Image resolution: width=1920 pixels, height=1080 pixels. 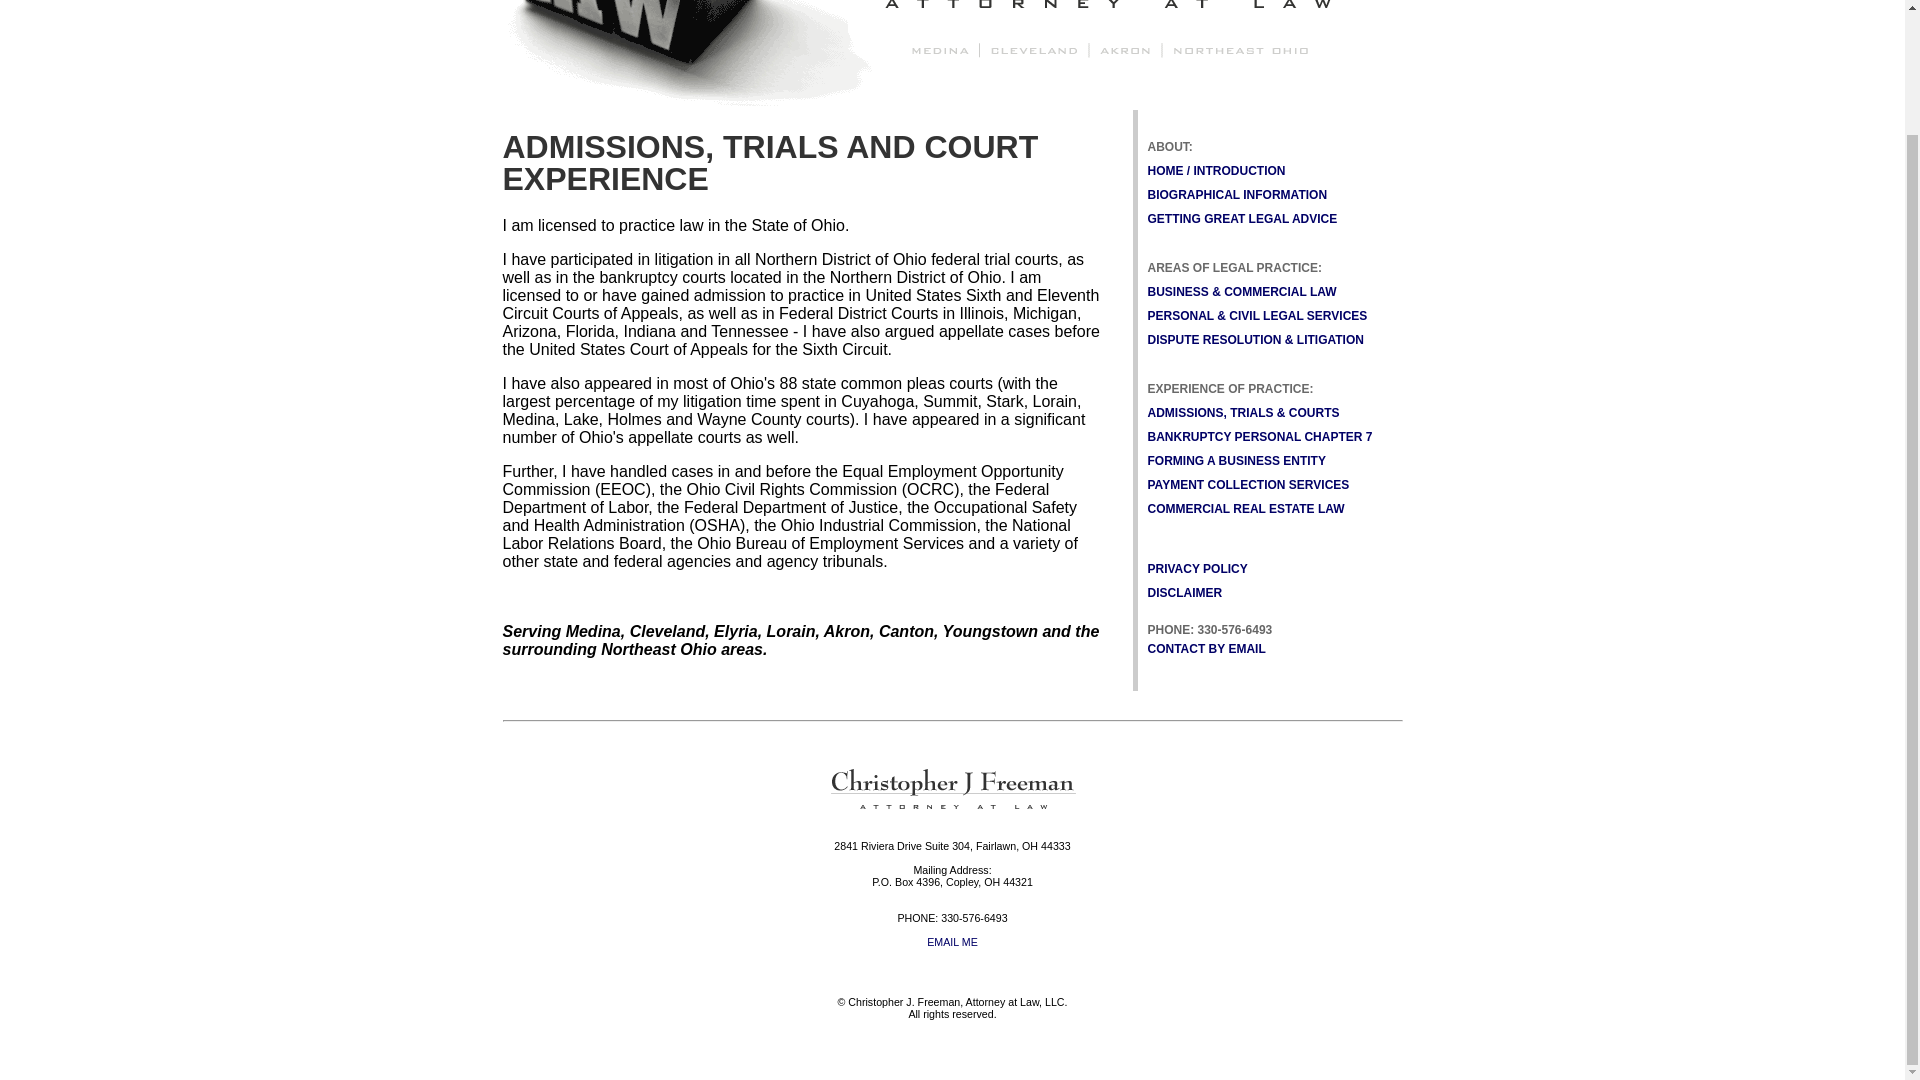 What do you see at coordinates (1198, 568) in the screenshot?
I see `Privacy Policy` at bounding box center [1198, 568].